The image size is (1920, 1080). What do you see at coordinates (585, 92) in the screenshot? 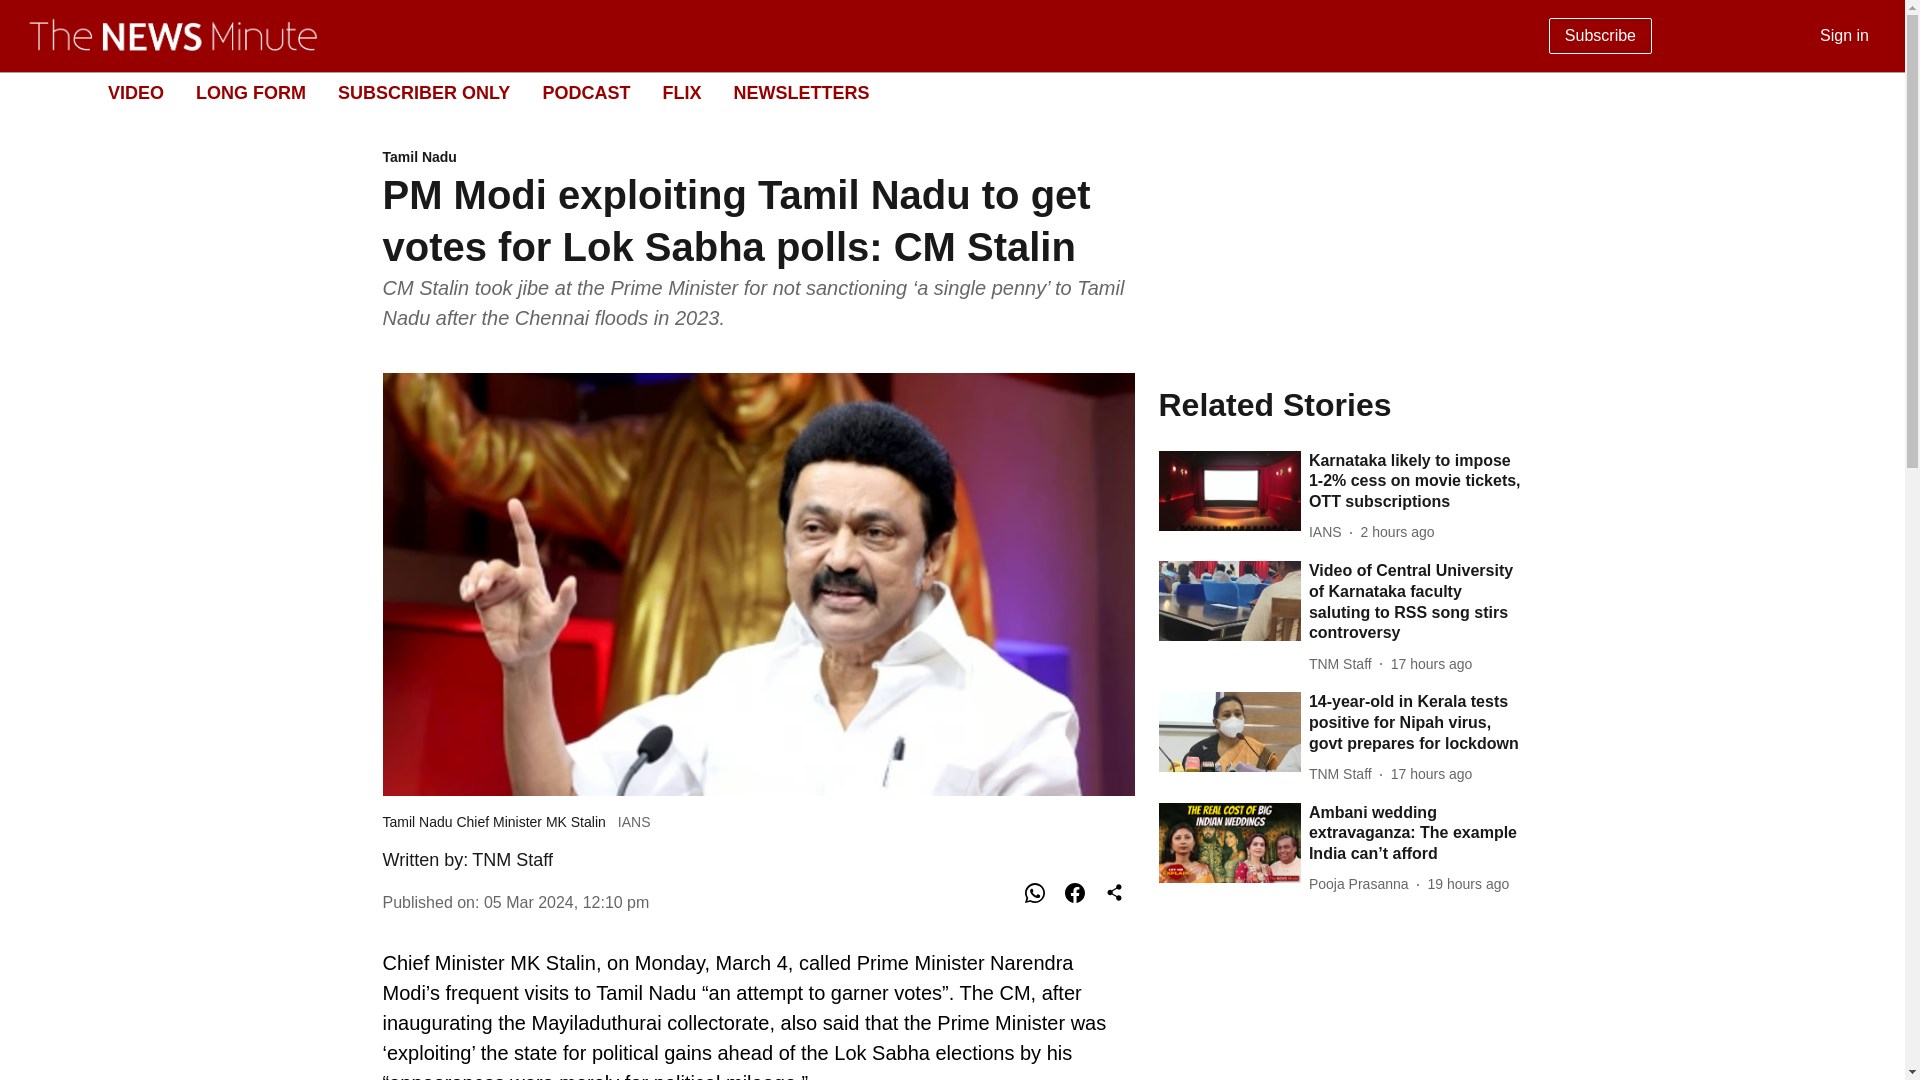
I see `PODCAST` at bounding box center [585, 92].